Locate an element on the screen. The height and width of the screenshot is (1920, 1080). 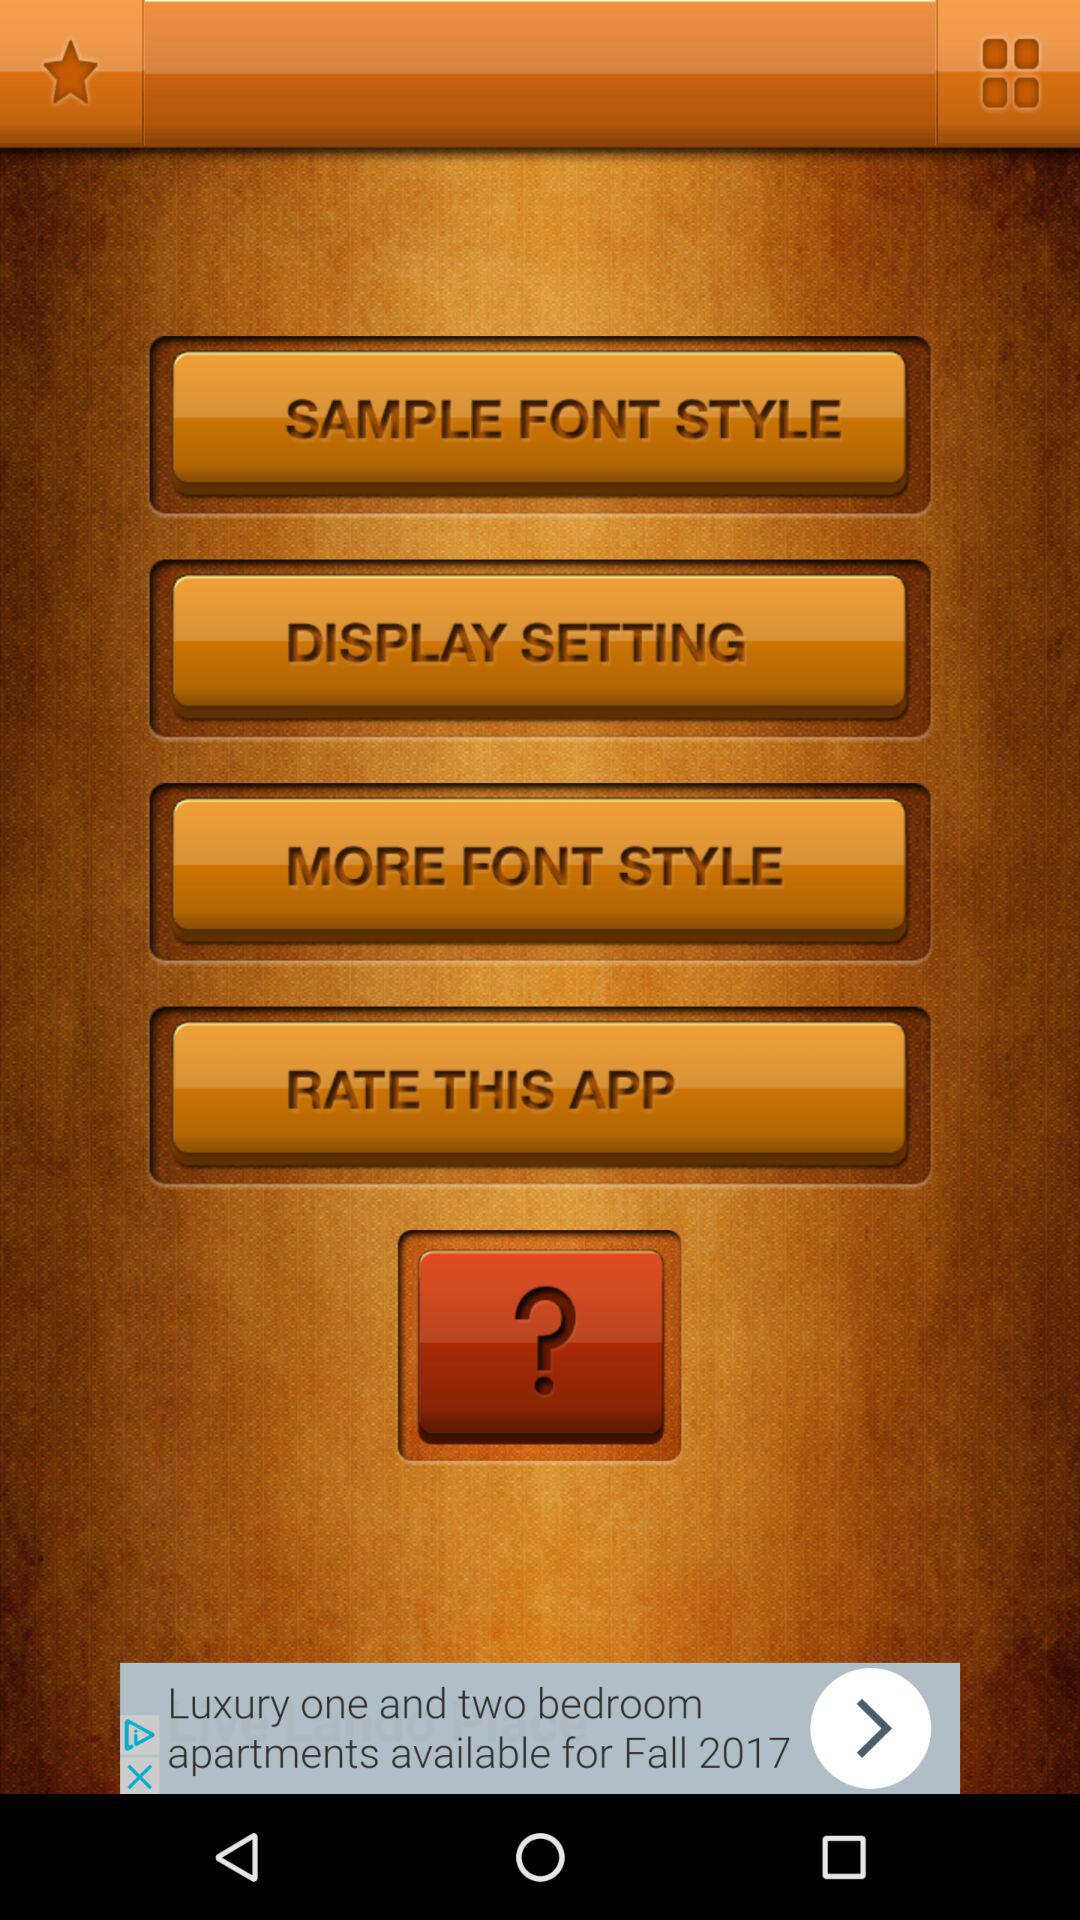
open display setting is located at coordinates (540, 651).